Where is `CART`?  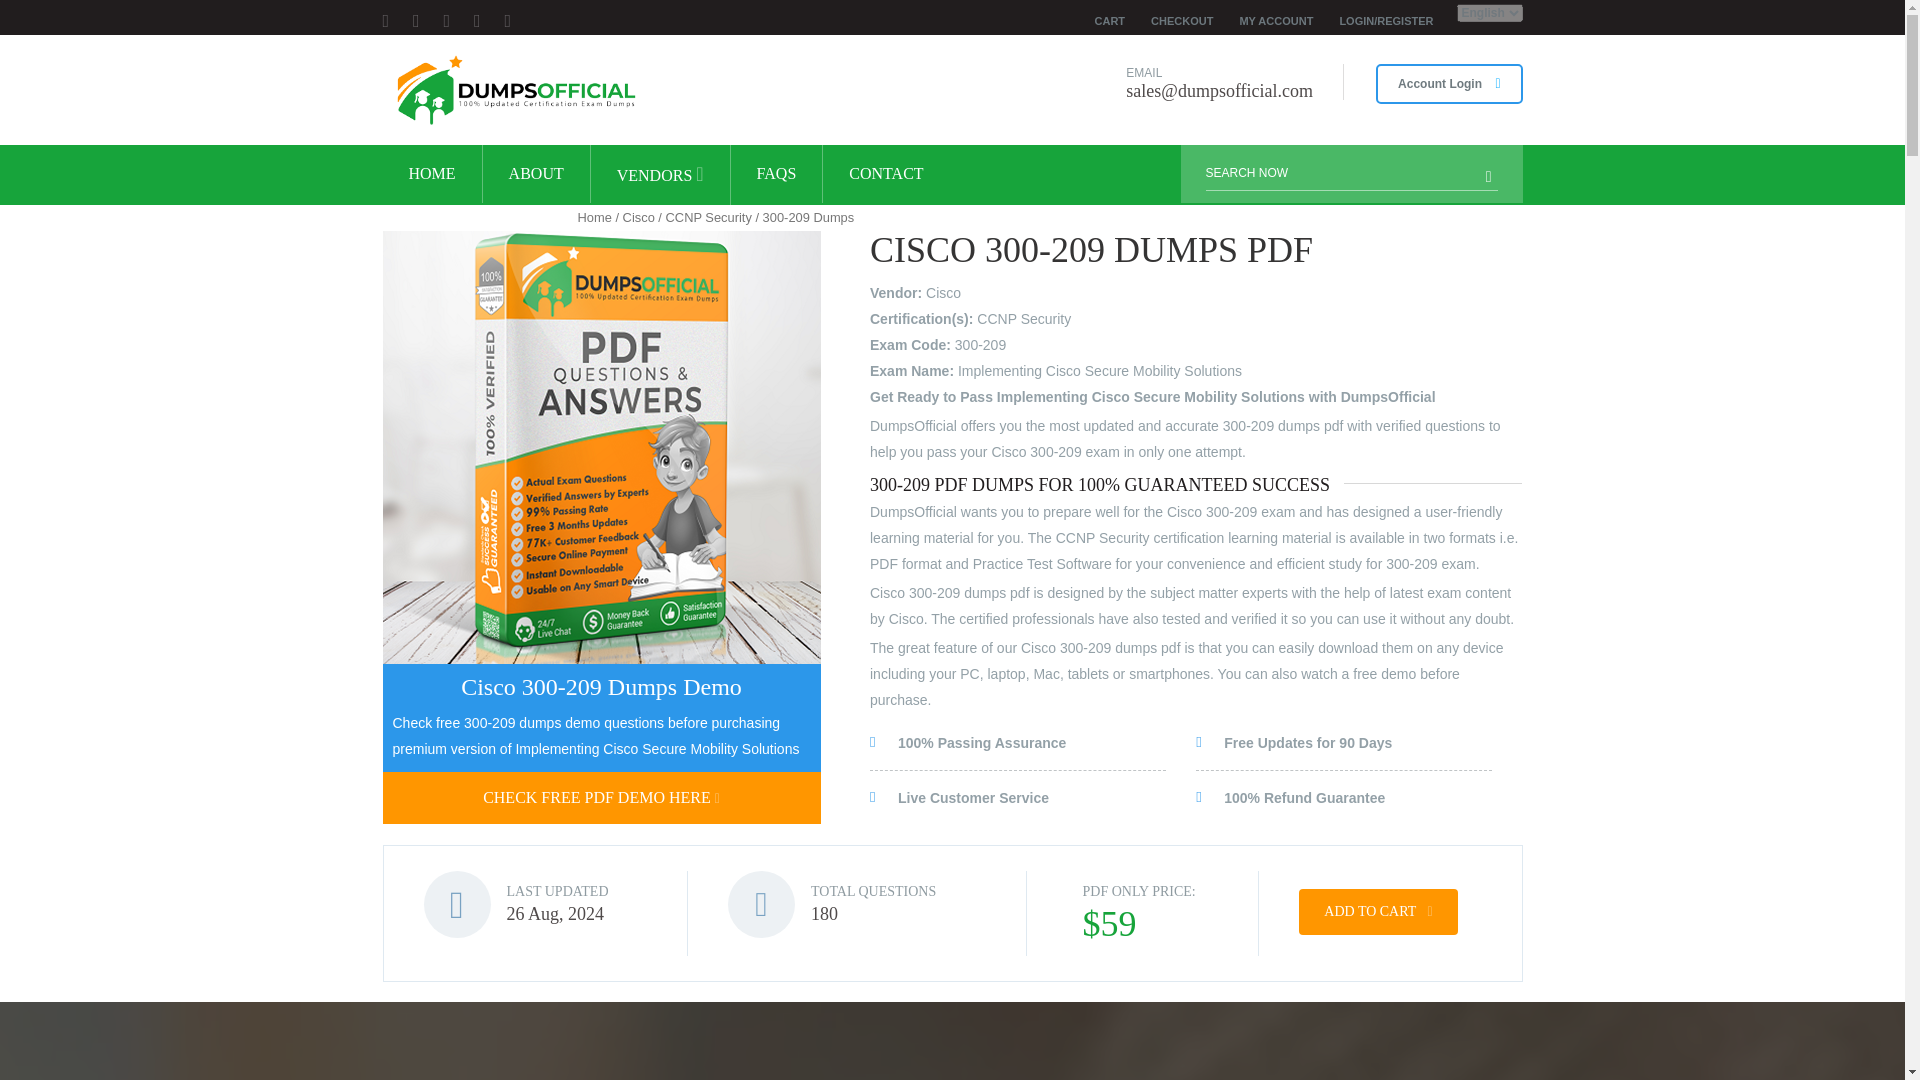
CART is located at coordinates (1110, 21).